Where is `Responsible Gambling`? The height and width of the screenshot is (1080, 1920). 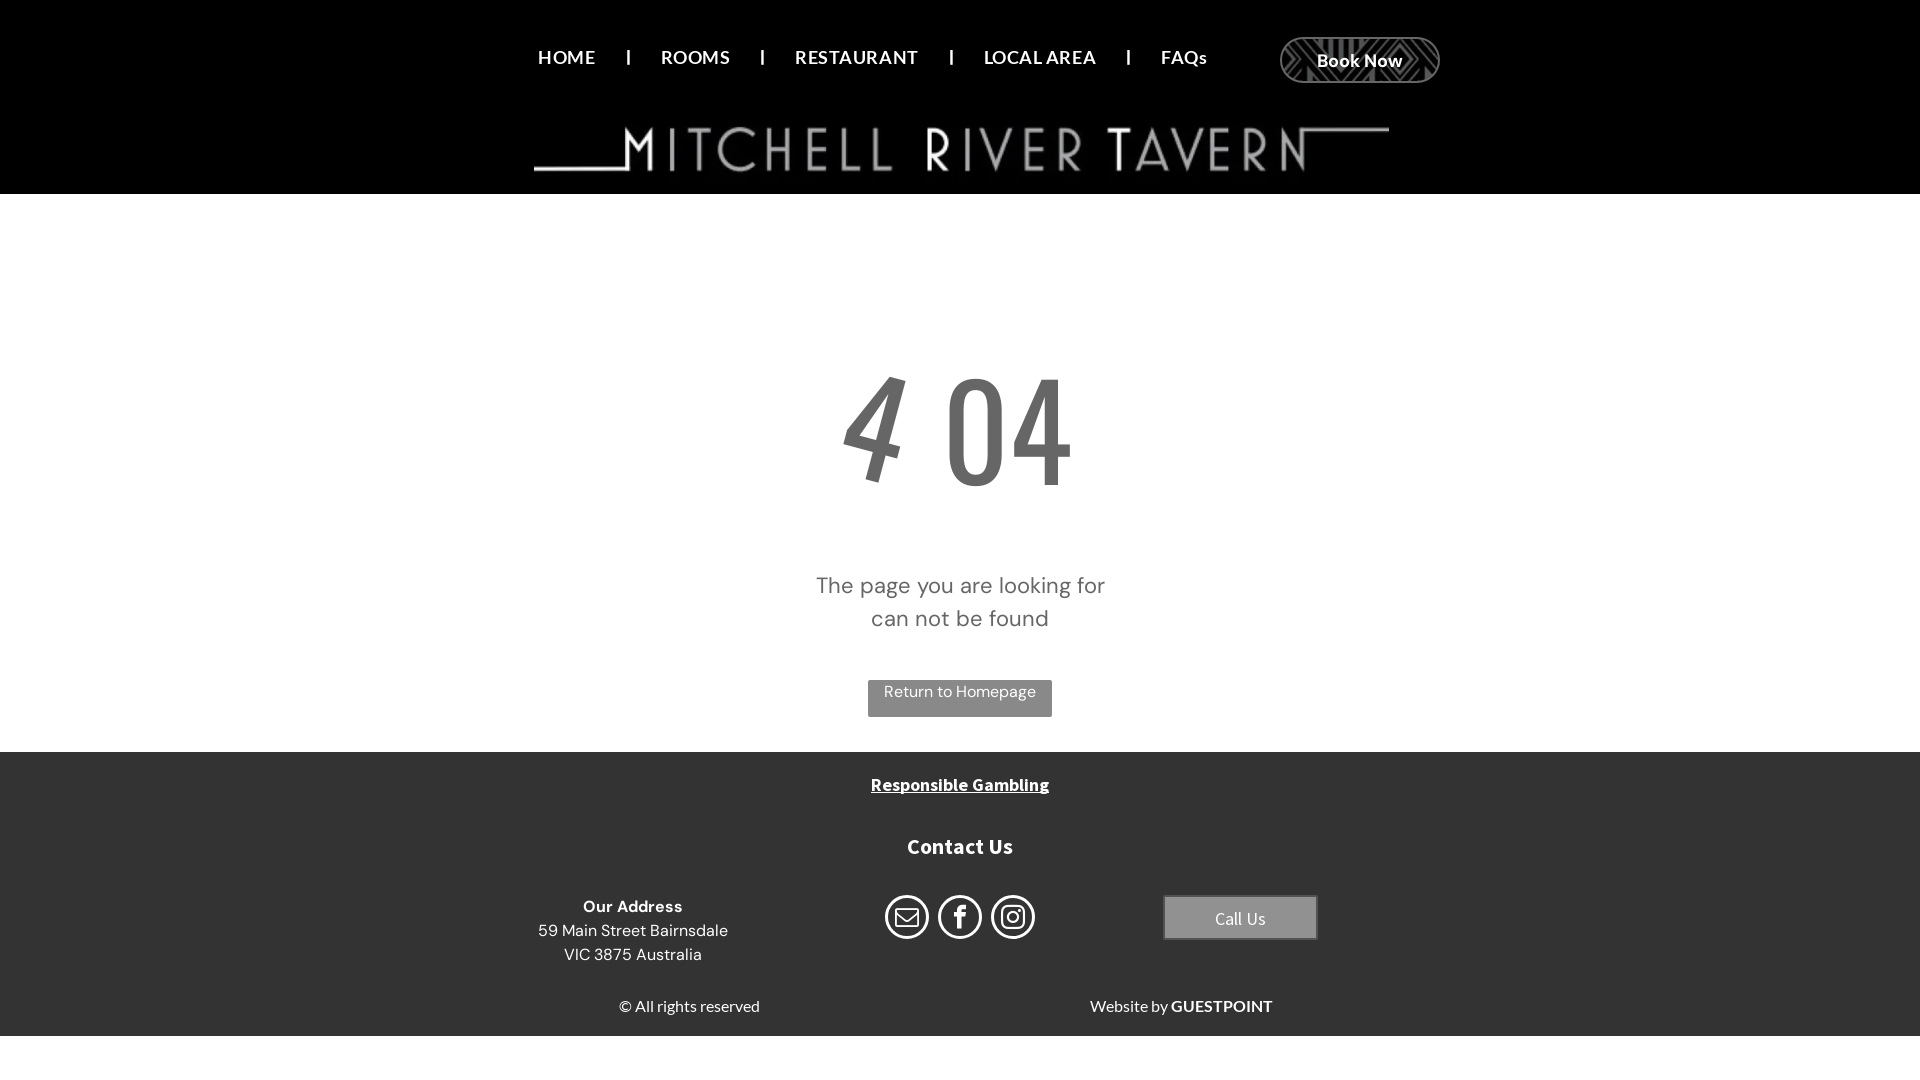 Responsible Gambling is located at coordinates (960, 784).